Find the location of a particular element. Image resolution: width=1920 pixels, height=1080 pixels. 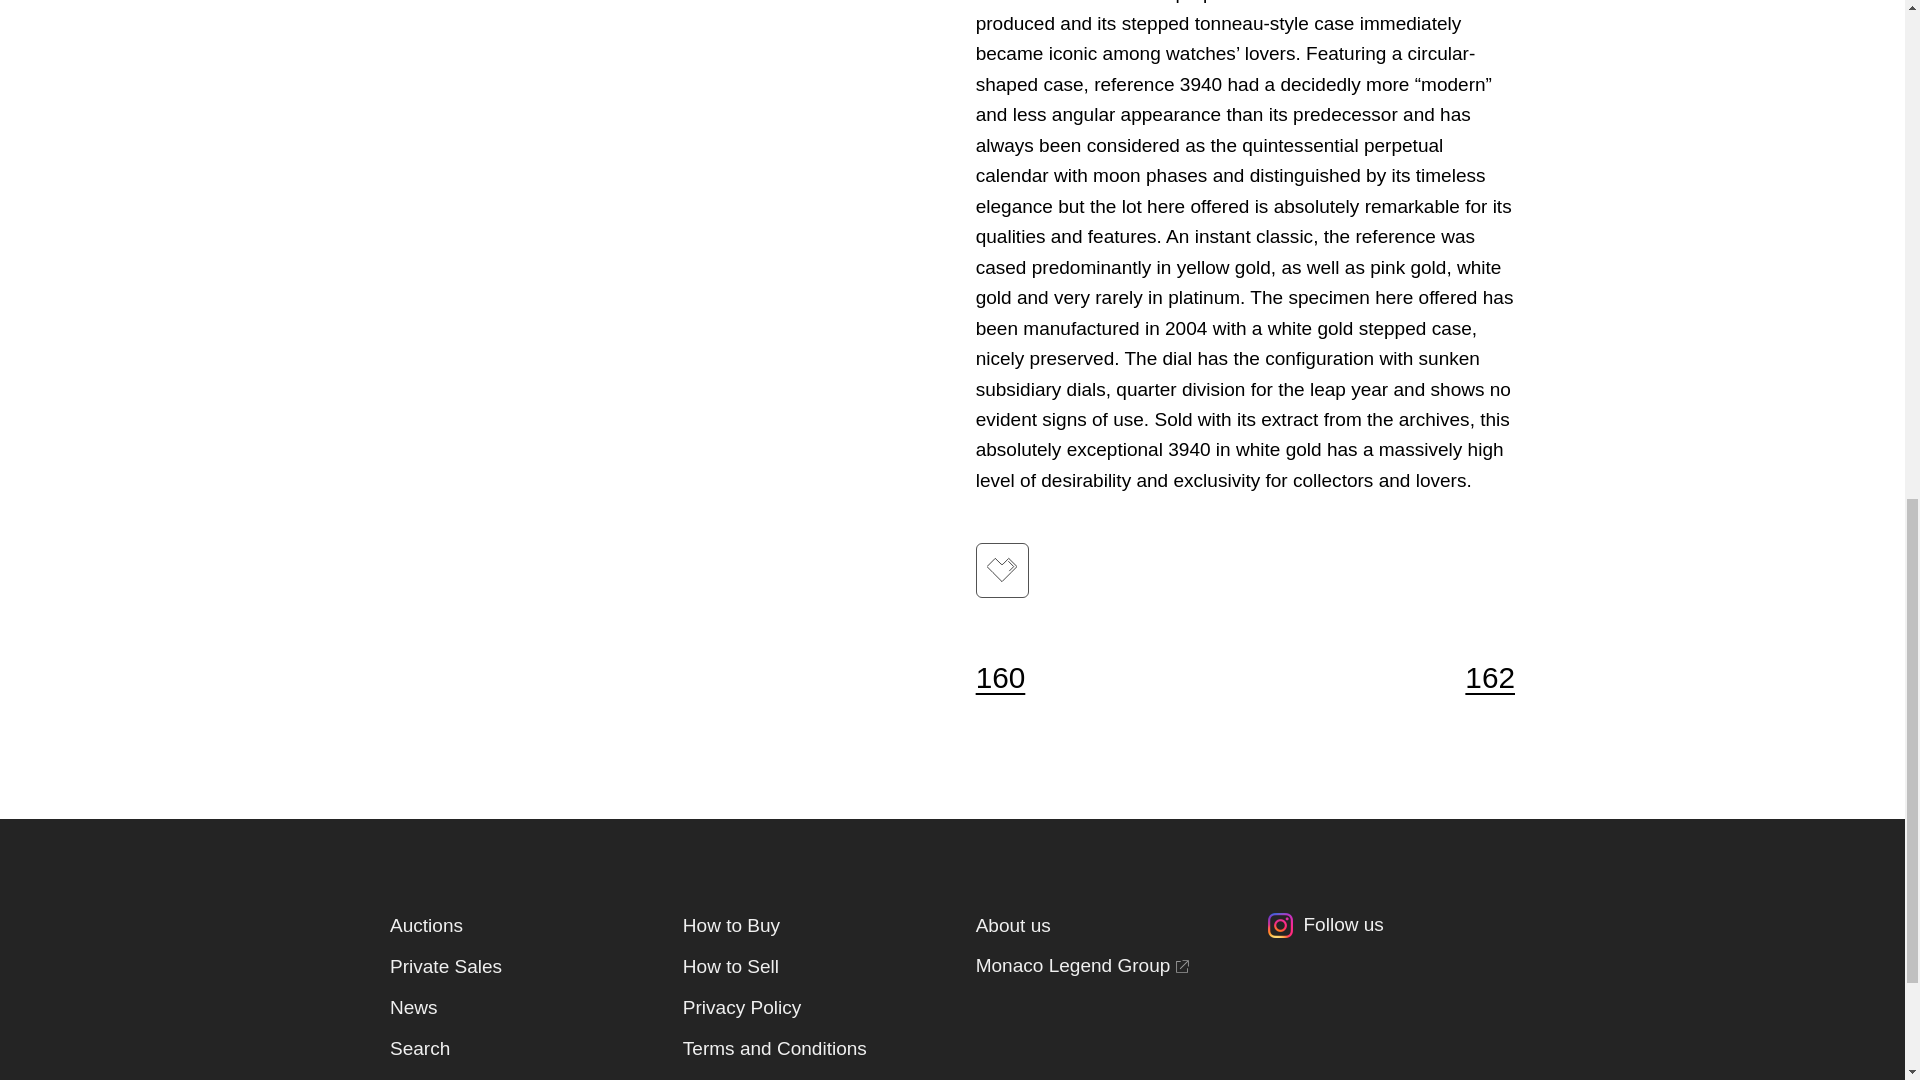

Search is located at coordinates (419, 1048).